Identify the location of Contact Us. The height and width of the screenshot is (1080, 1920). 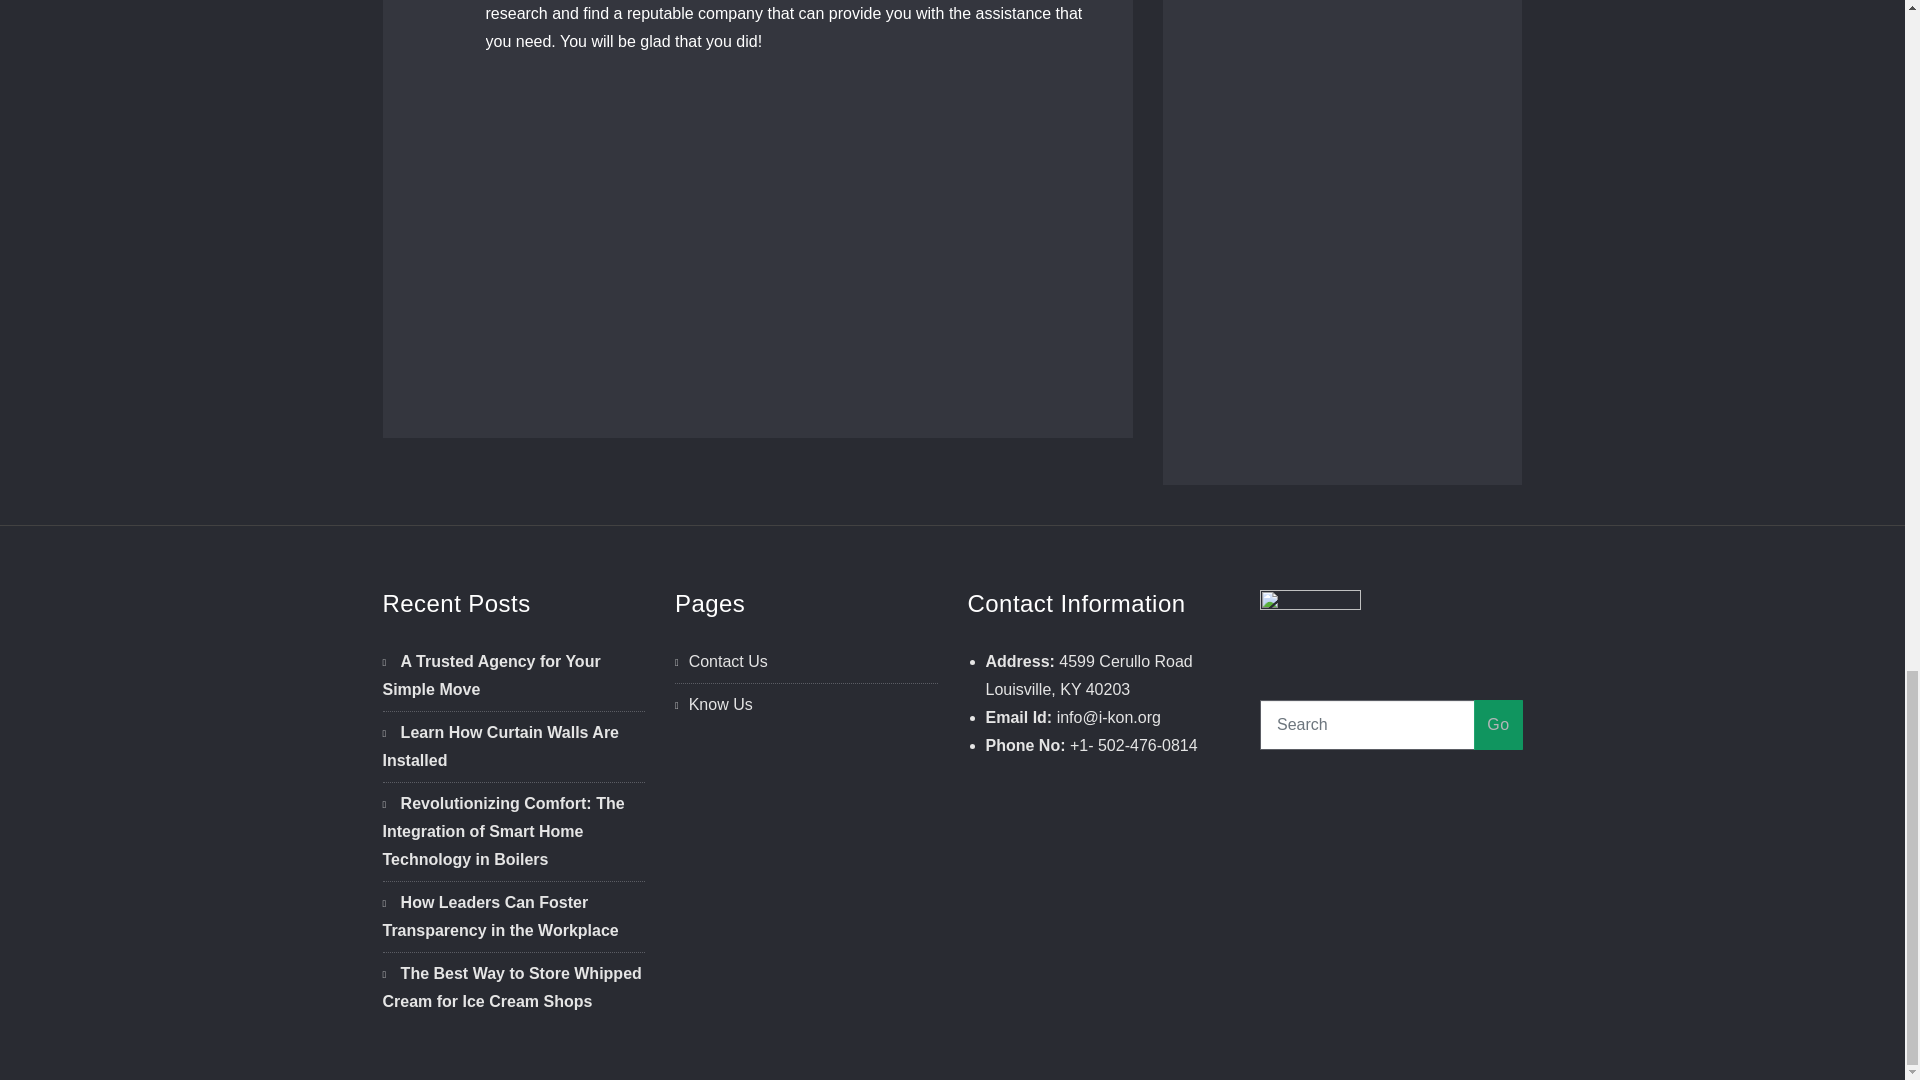
(728, 661).